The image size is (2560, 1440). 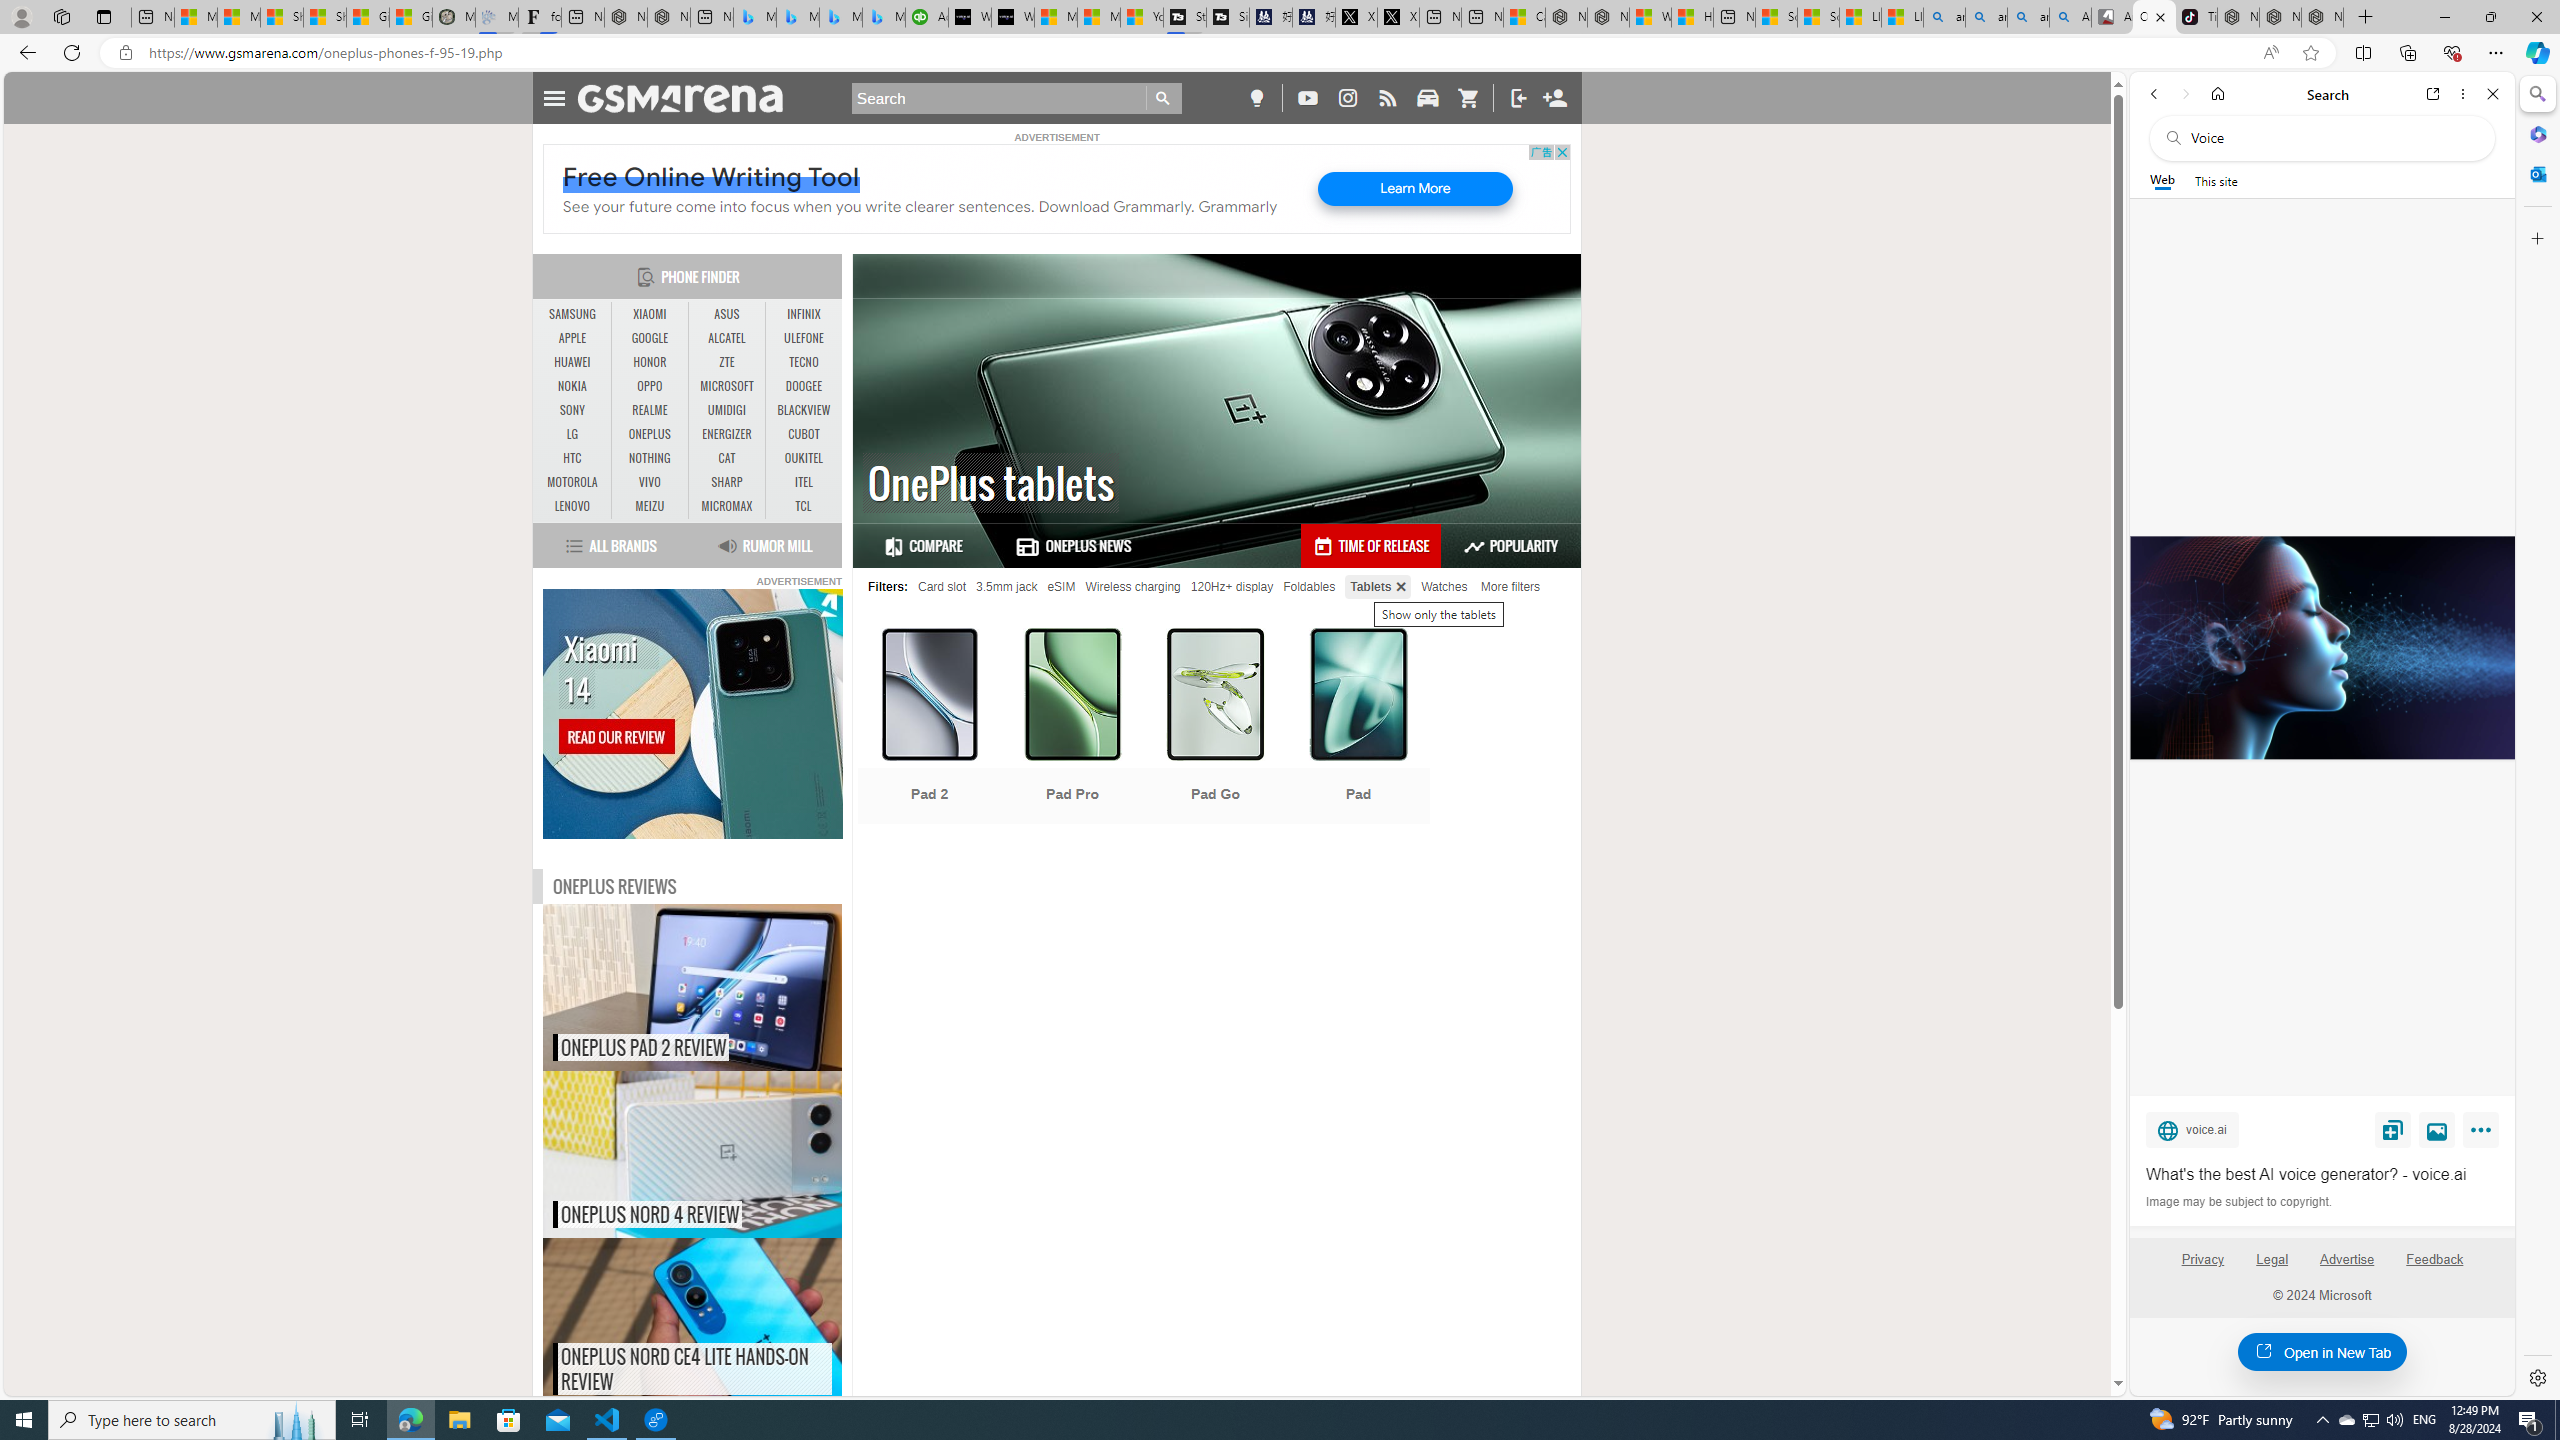 What do you see at coordinates (726, 315) in the screenshot?
I see `ASUS` at bounding box center [726, 315].